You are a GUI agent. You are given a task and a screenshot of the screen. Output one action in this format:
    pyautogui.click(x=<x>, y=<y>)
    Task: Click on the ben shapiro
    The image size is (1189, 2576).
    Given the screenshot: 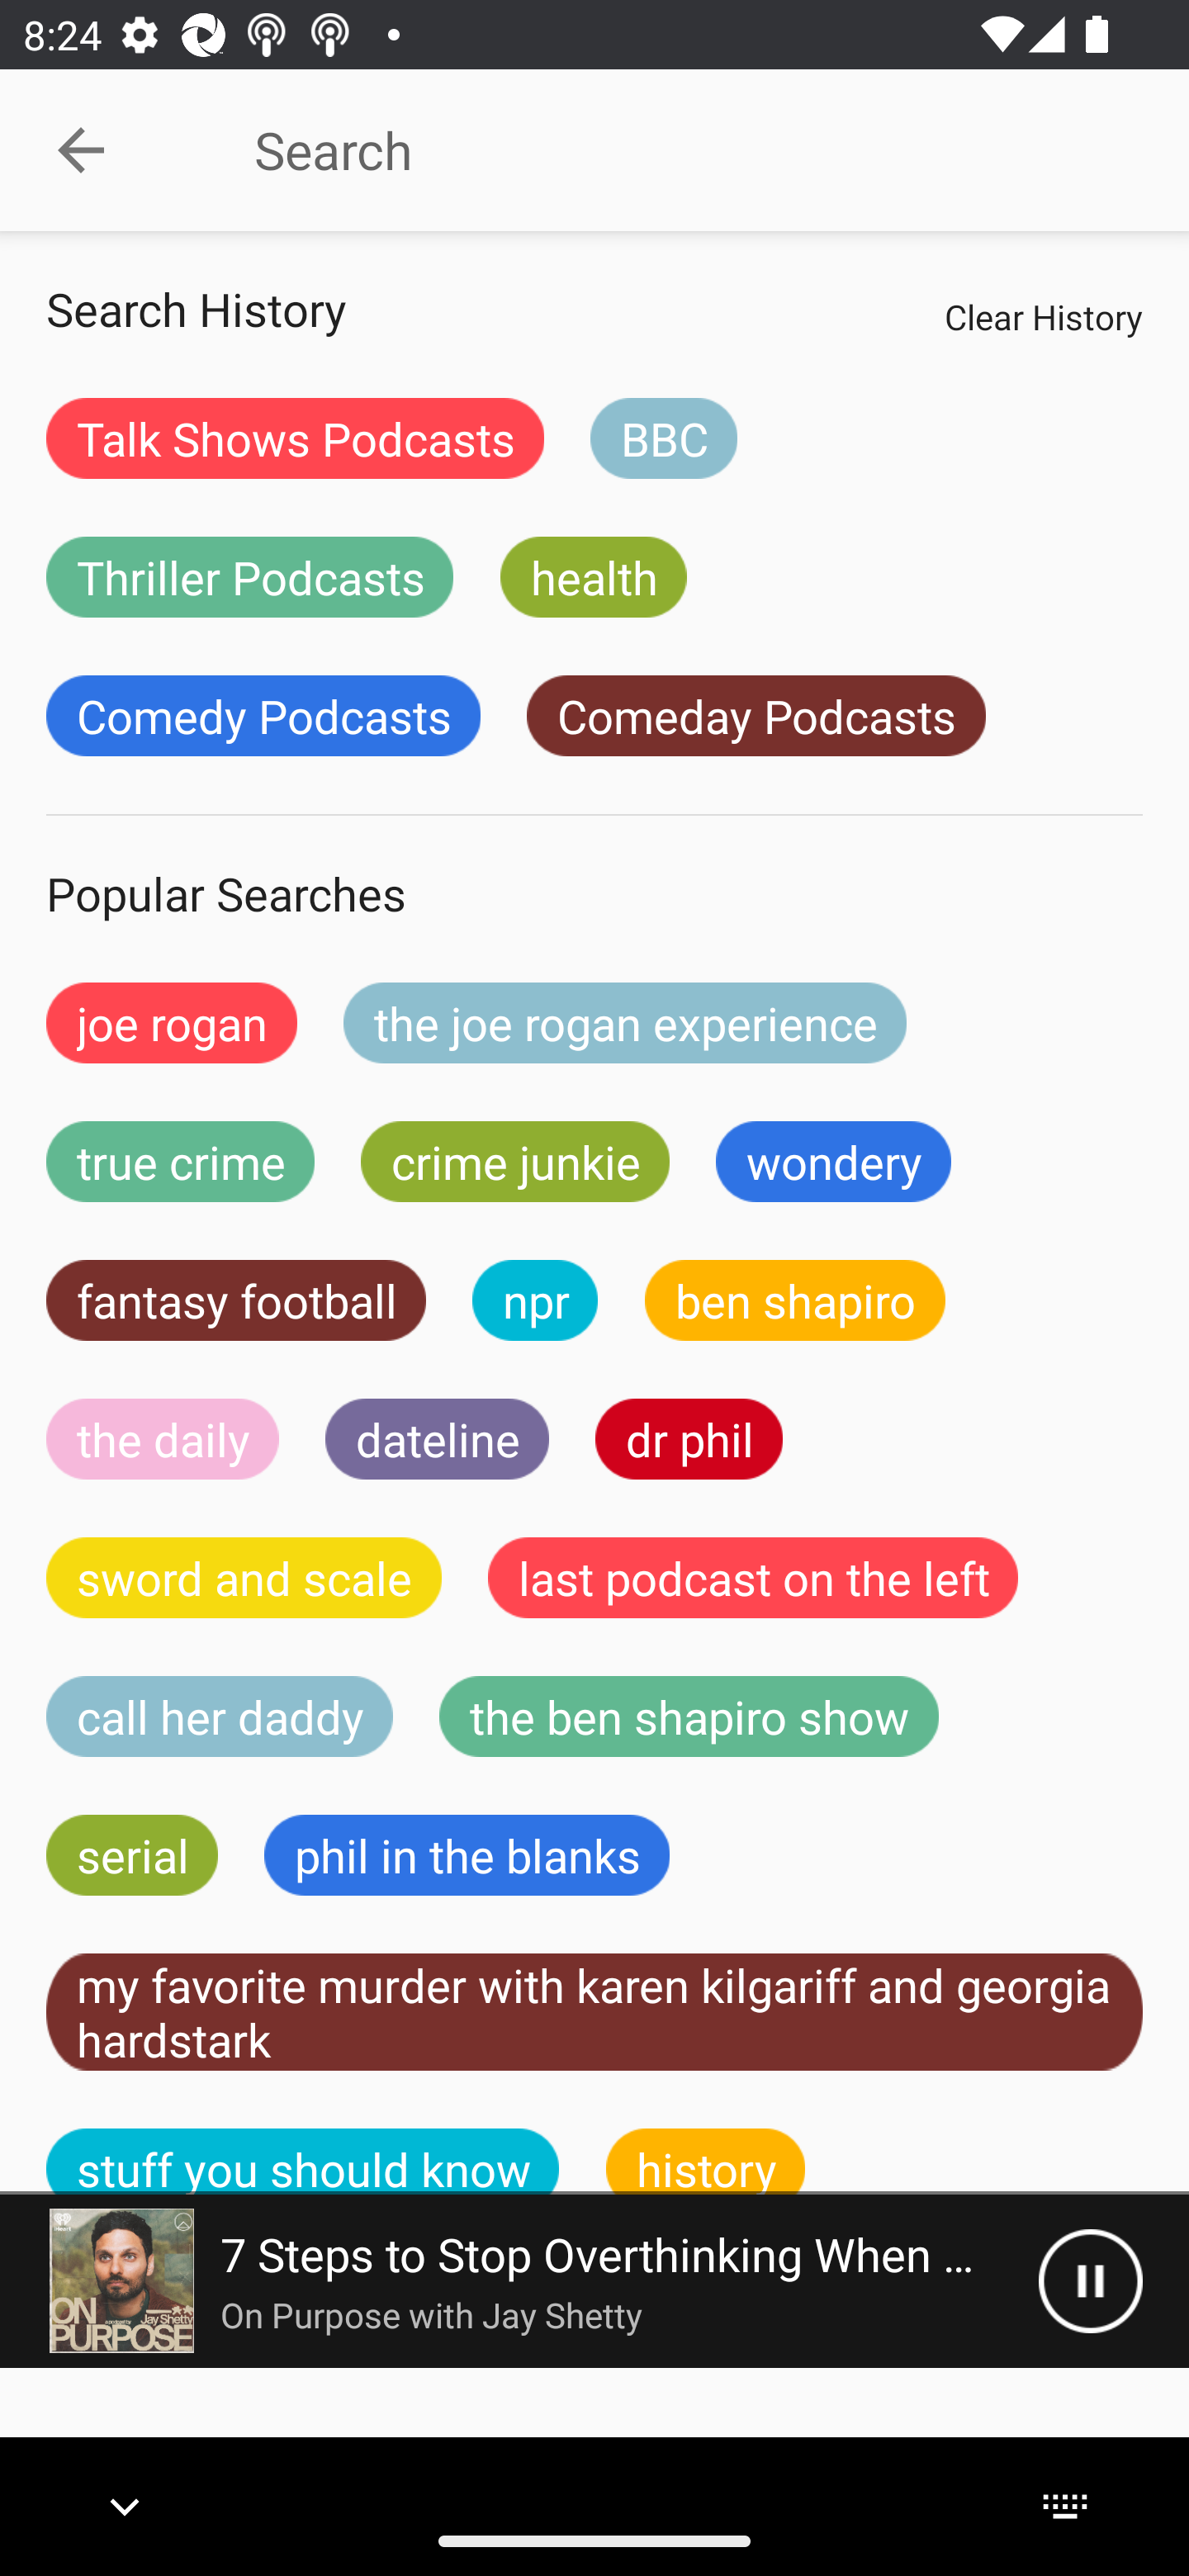 What is the action you would take?
    pyautogui.click(x=794, y=1300)
    